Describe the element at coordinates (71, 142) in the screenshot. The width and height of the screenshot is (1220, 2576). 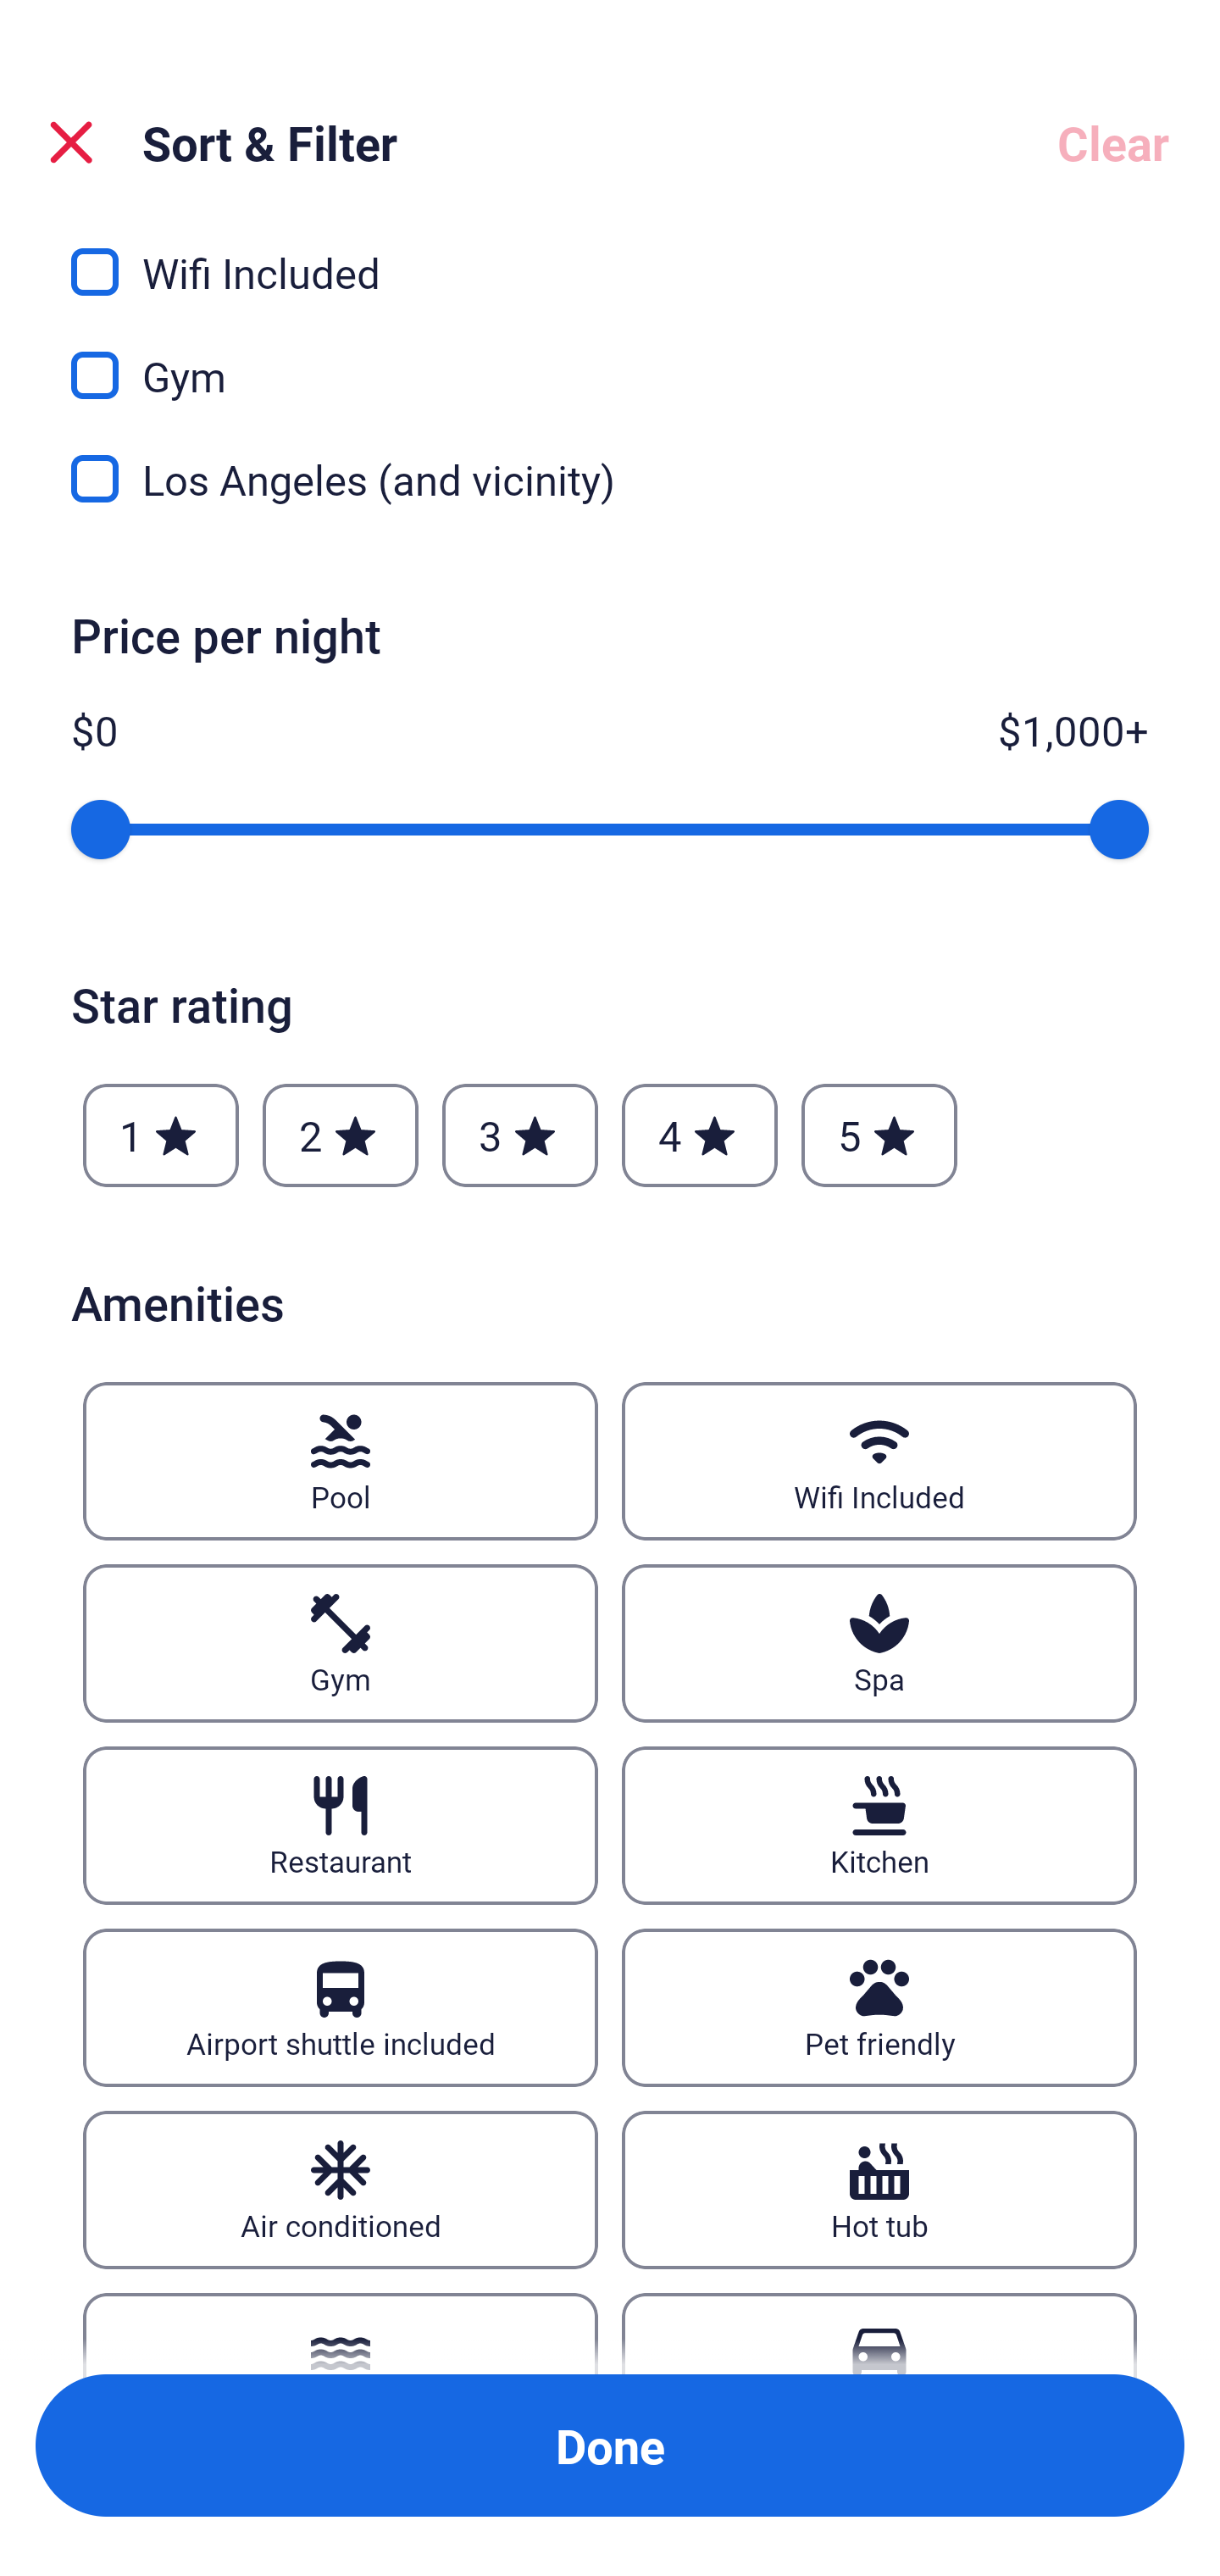
I see `Close Sort and Filter` at that location.